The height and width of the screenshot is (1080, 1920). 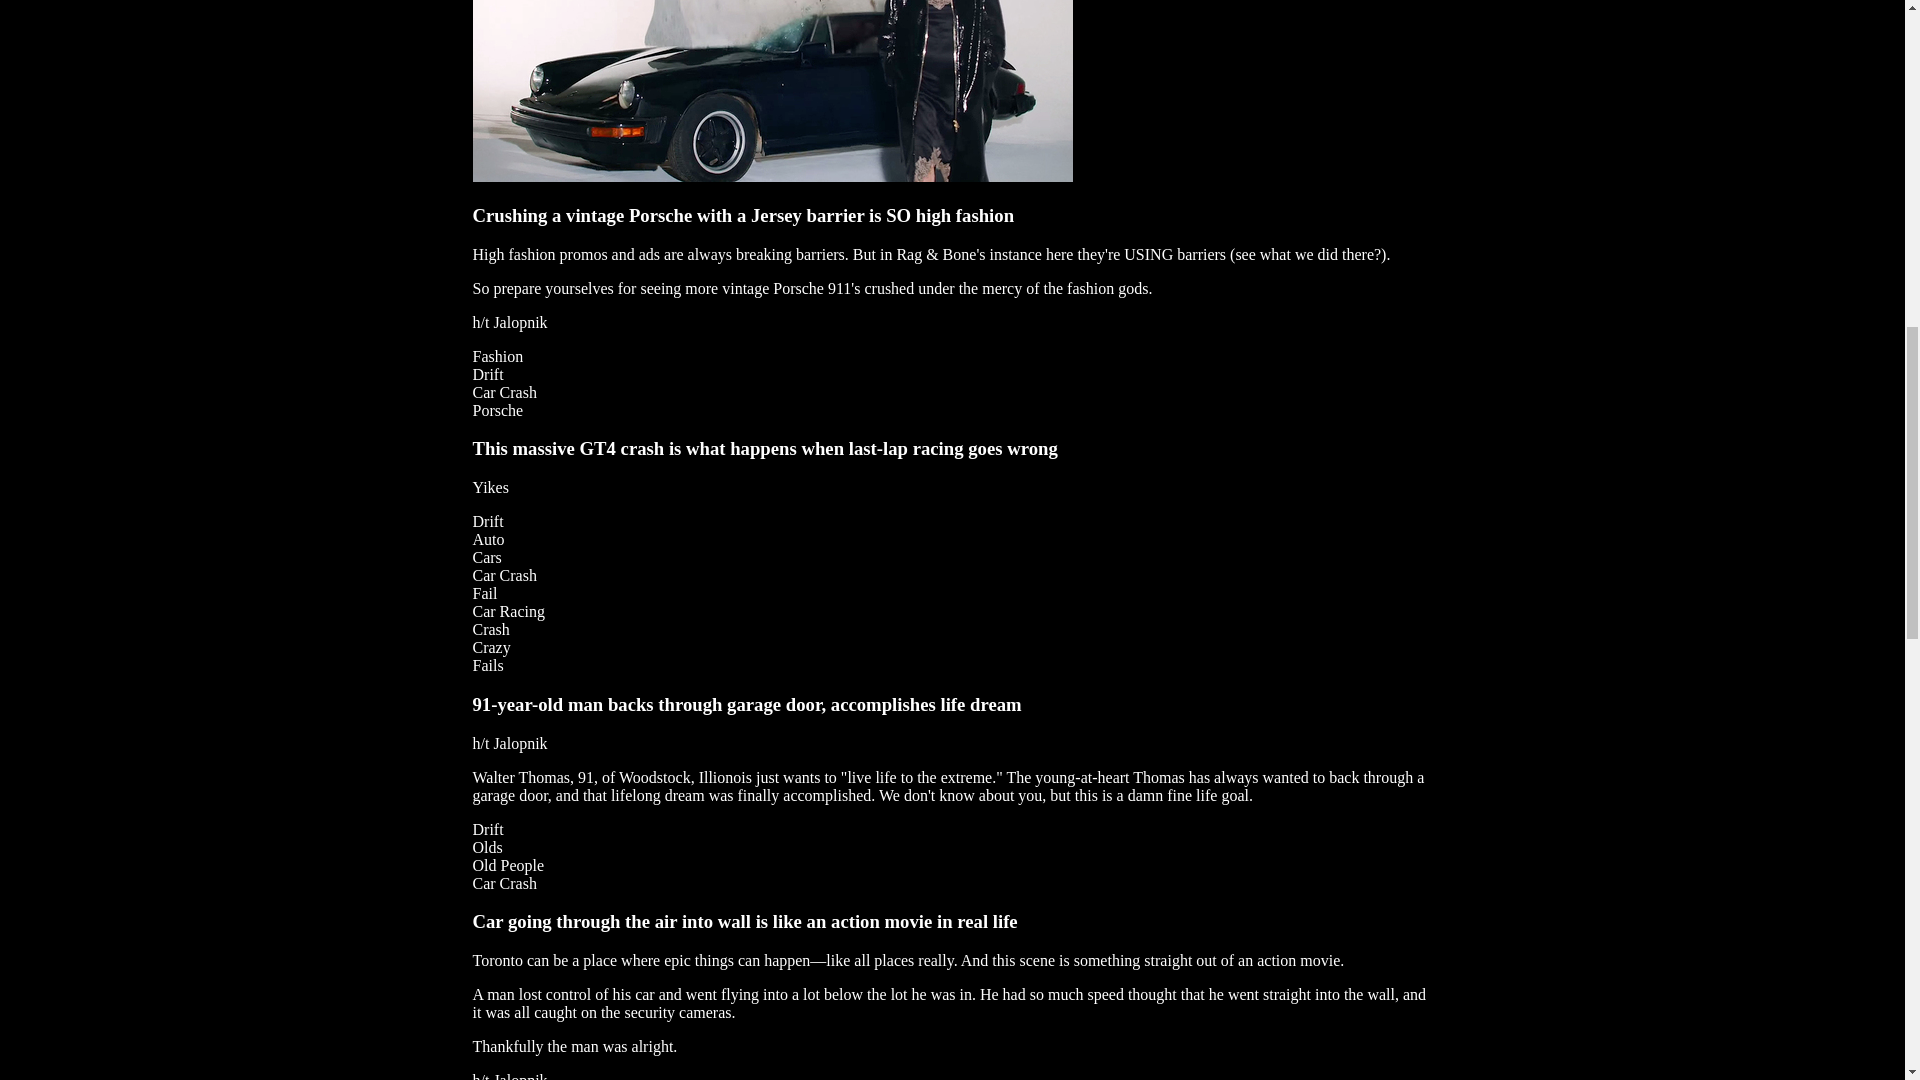 What do you see at coordinates (488, 539) in the screenshot?
I see `Auto` at bounding box center [488, 539].